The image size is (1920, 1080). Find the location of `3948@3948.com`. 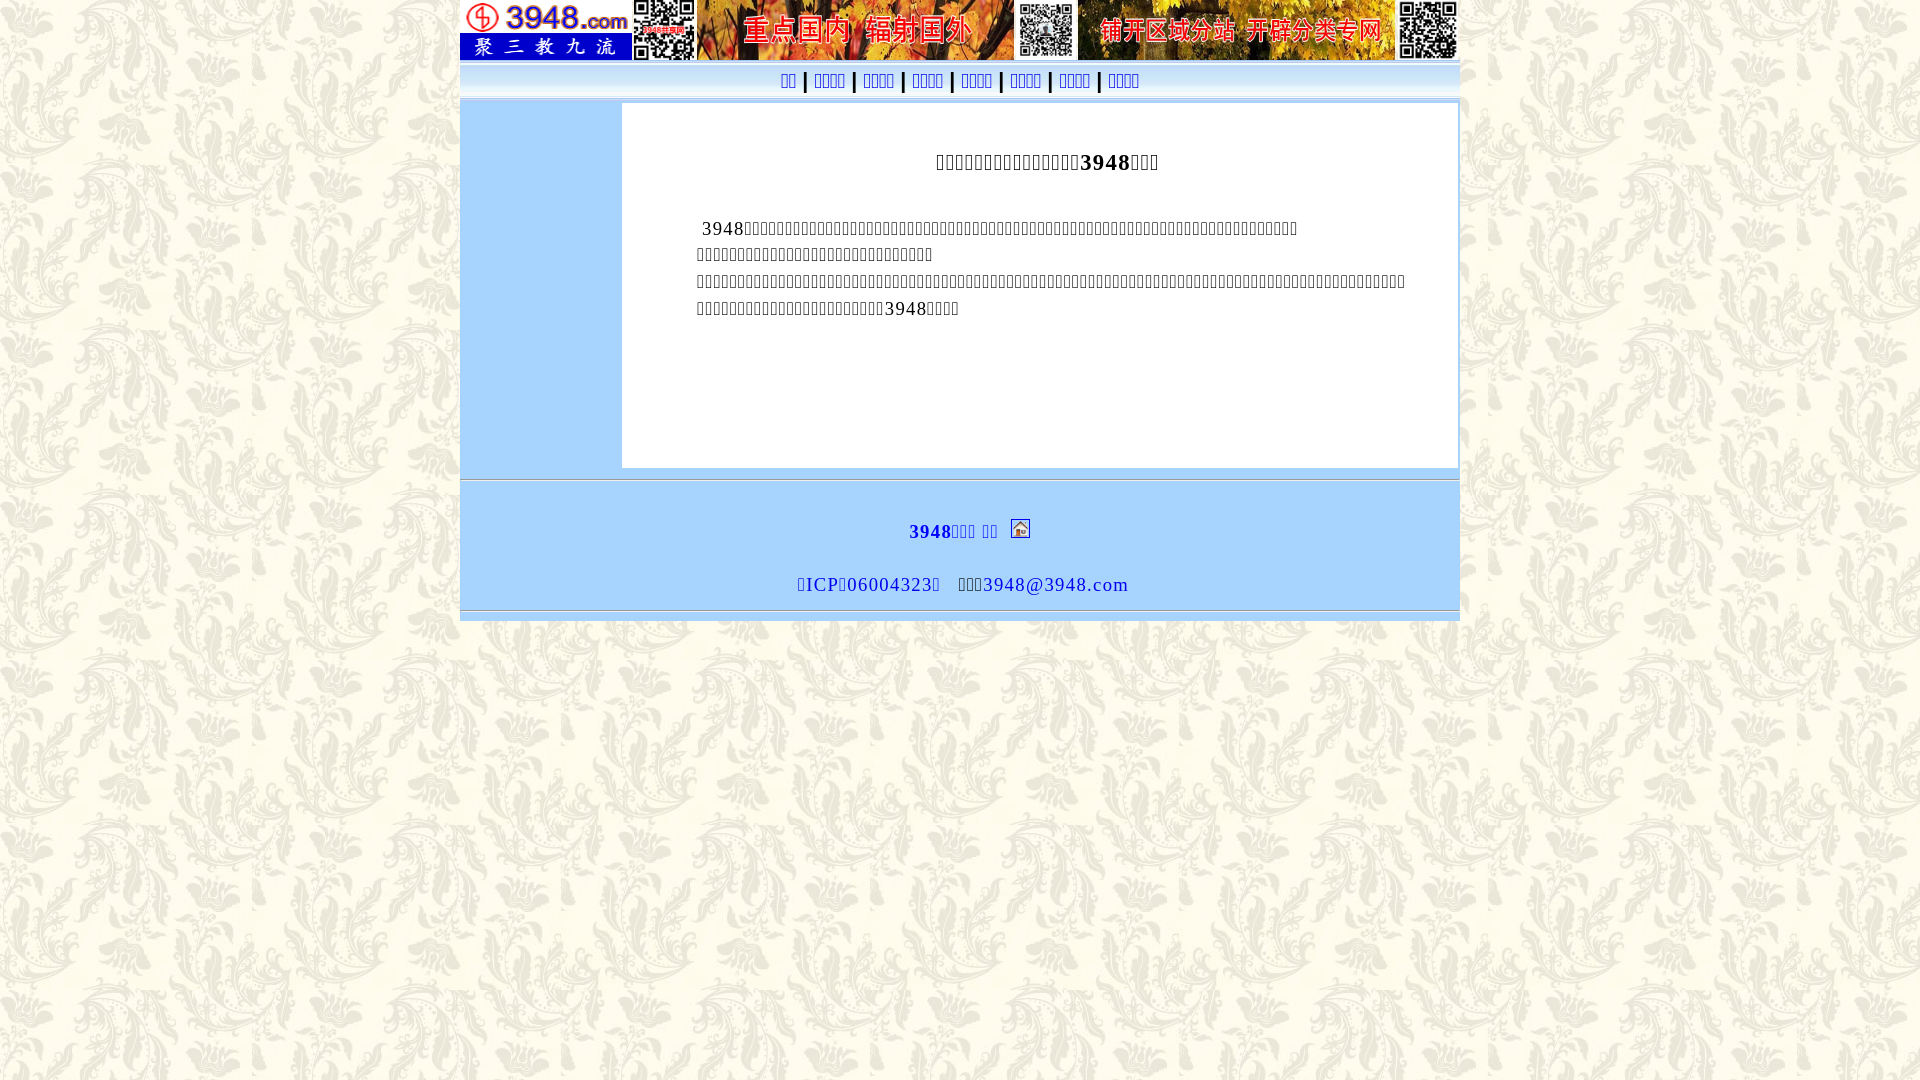

3948@3948.com is located at coordinates (1056, 584).